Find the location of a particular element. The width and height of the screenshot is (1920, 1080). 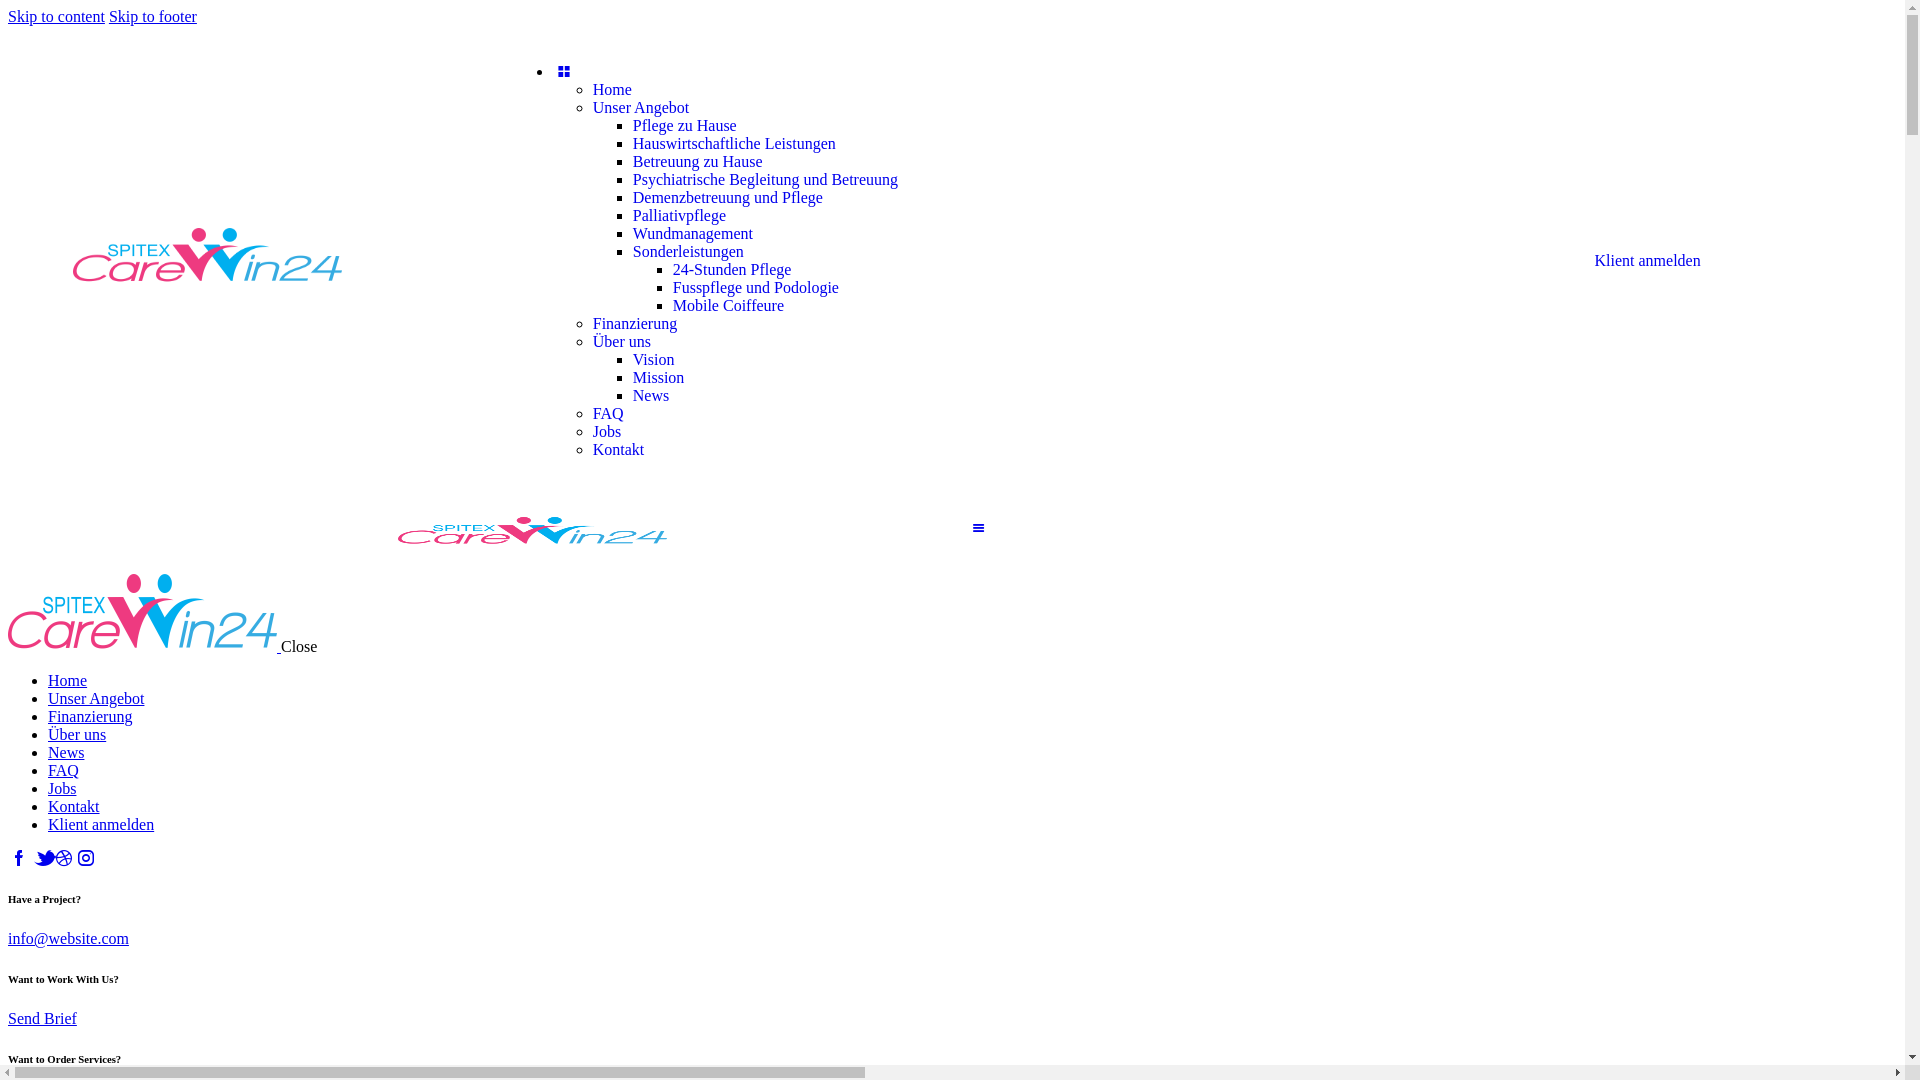

Vision is located at coordinates (654, 360).